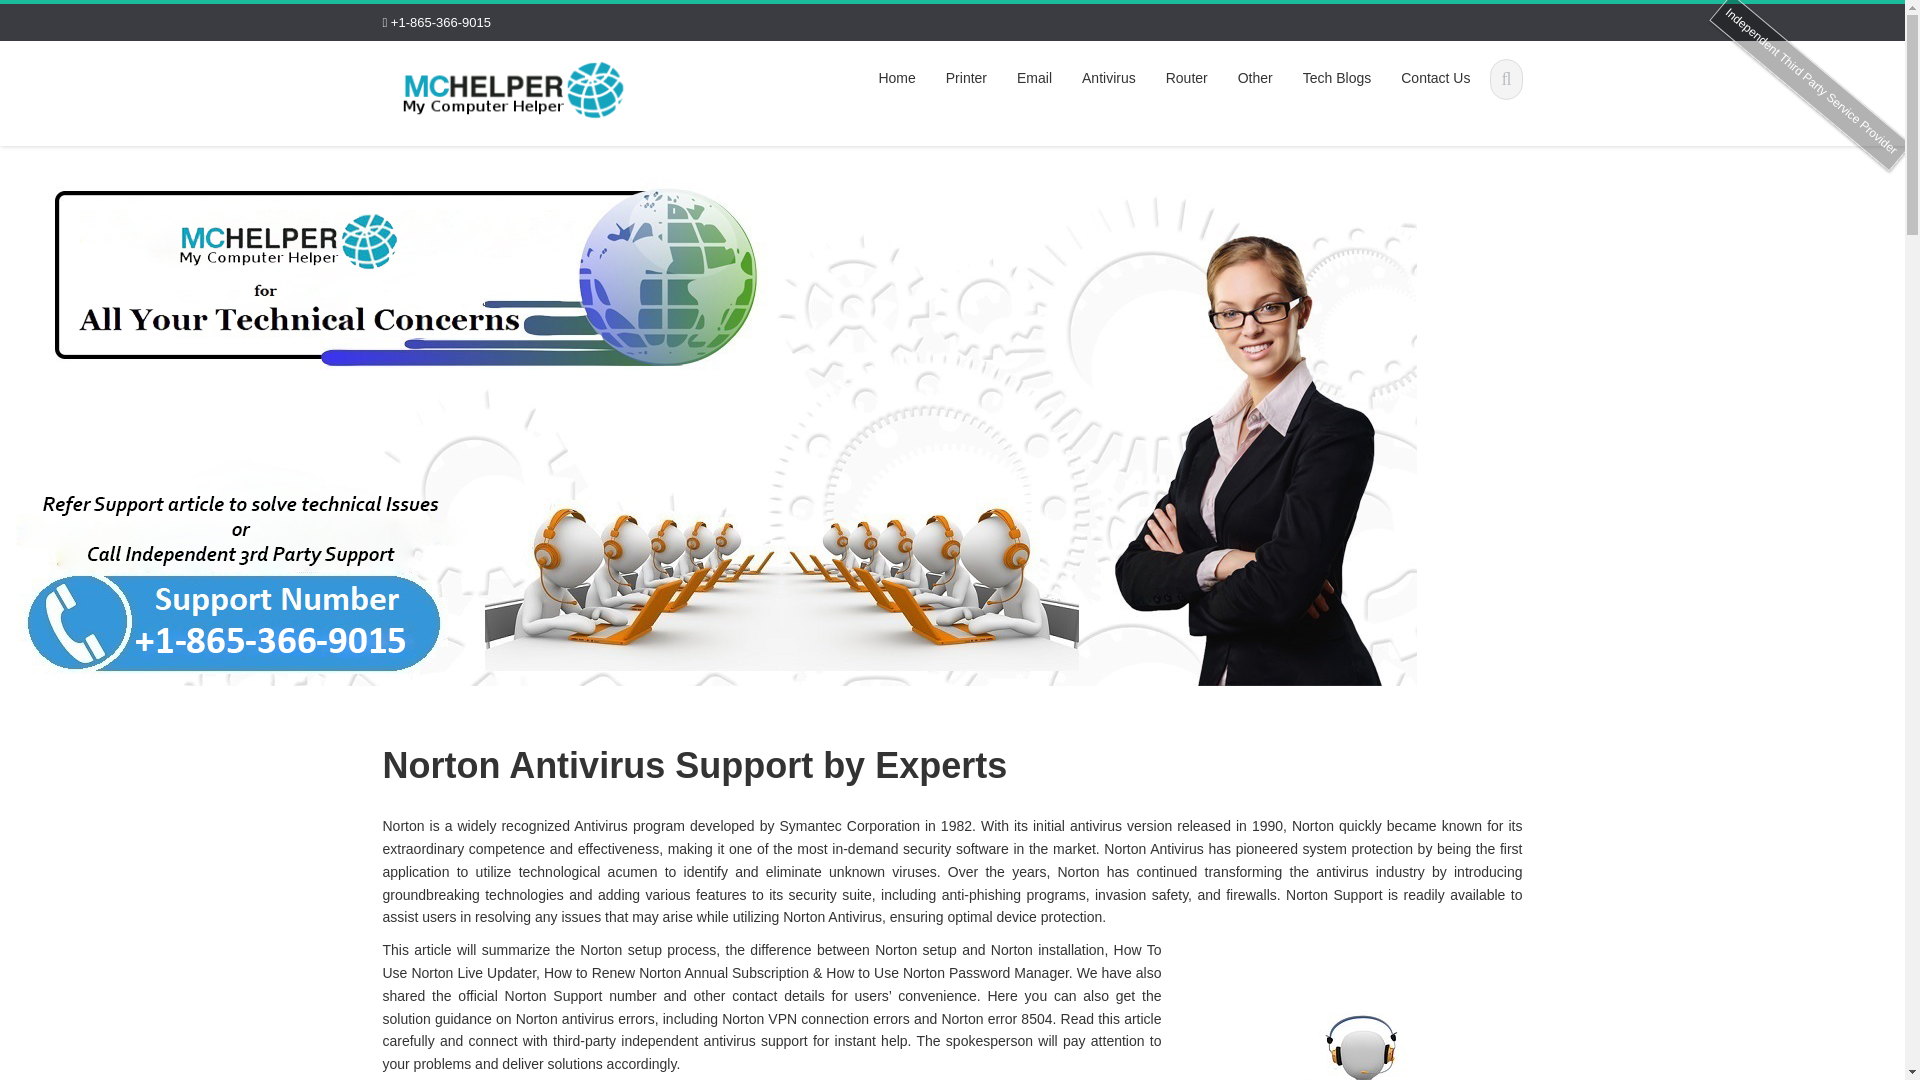 The width and height of the screenshot is (1920, 1080). I want to click on Contact Phone Number, so click(514, 89).